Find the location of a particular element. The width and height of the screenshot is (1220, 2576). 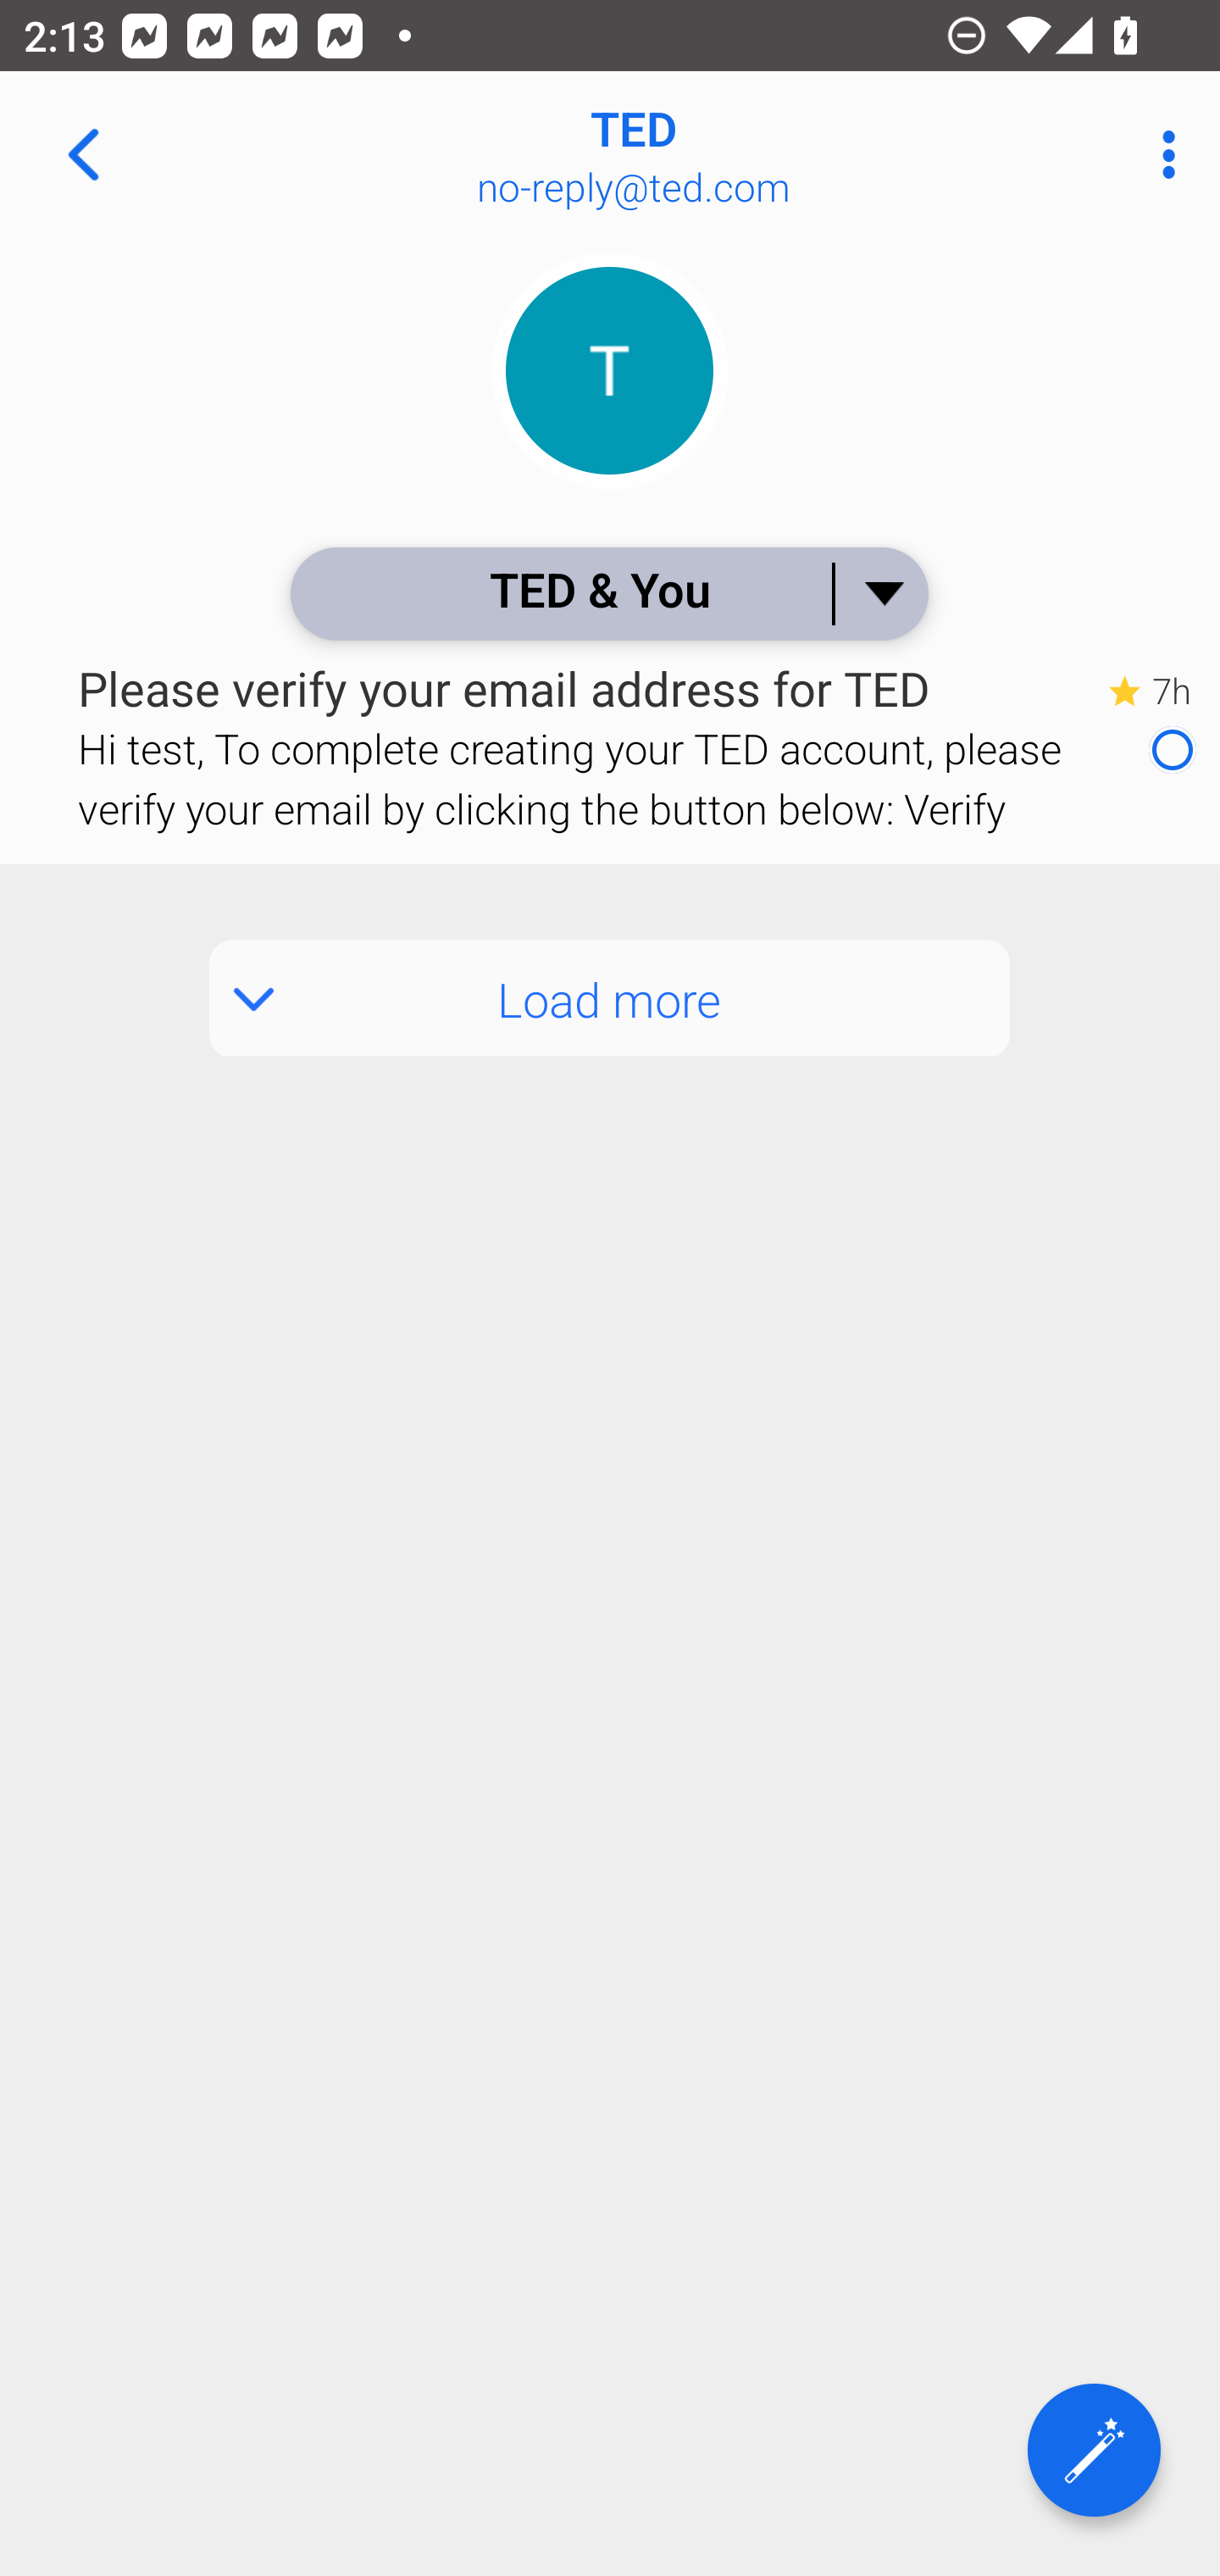

Navigate up is located at coordinates (83, 154).